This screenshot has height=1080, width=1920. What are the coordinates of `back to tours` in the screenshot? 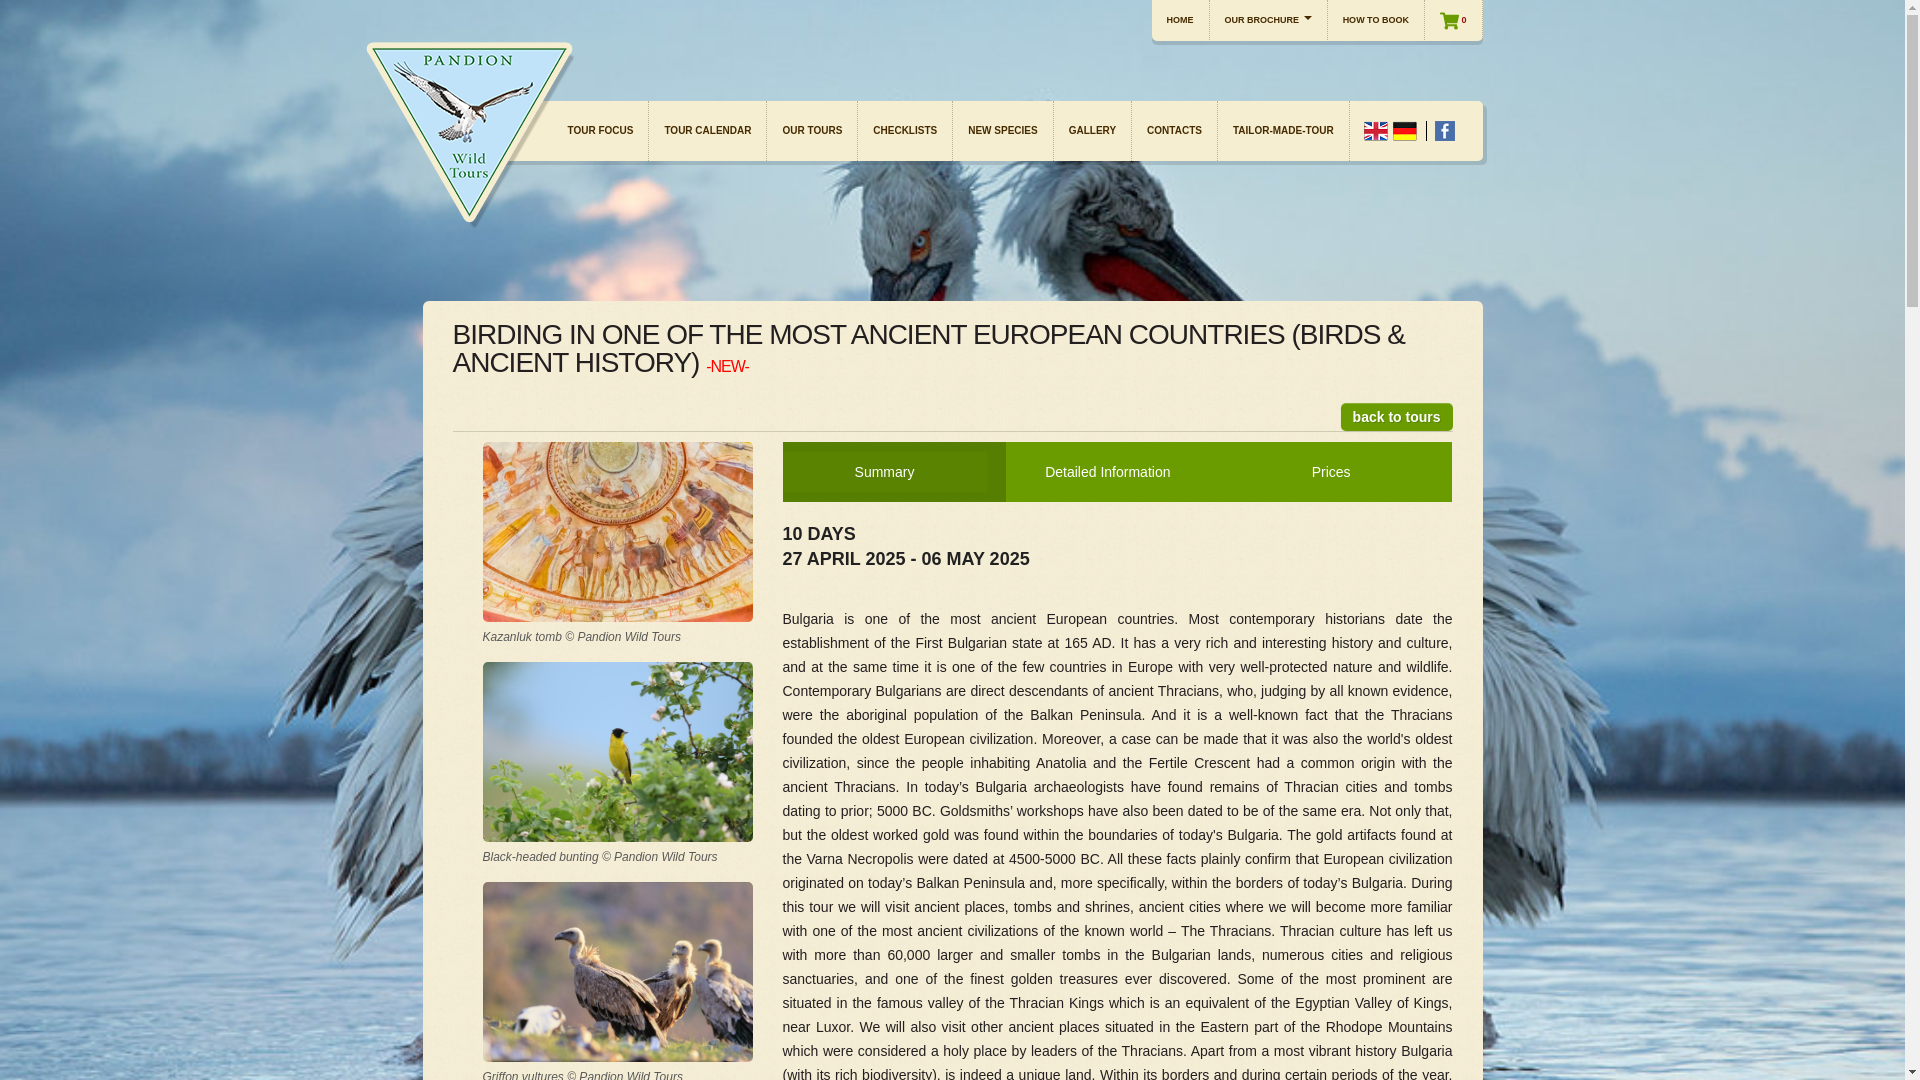 It's located at (1396, 416).